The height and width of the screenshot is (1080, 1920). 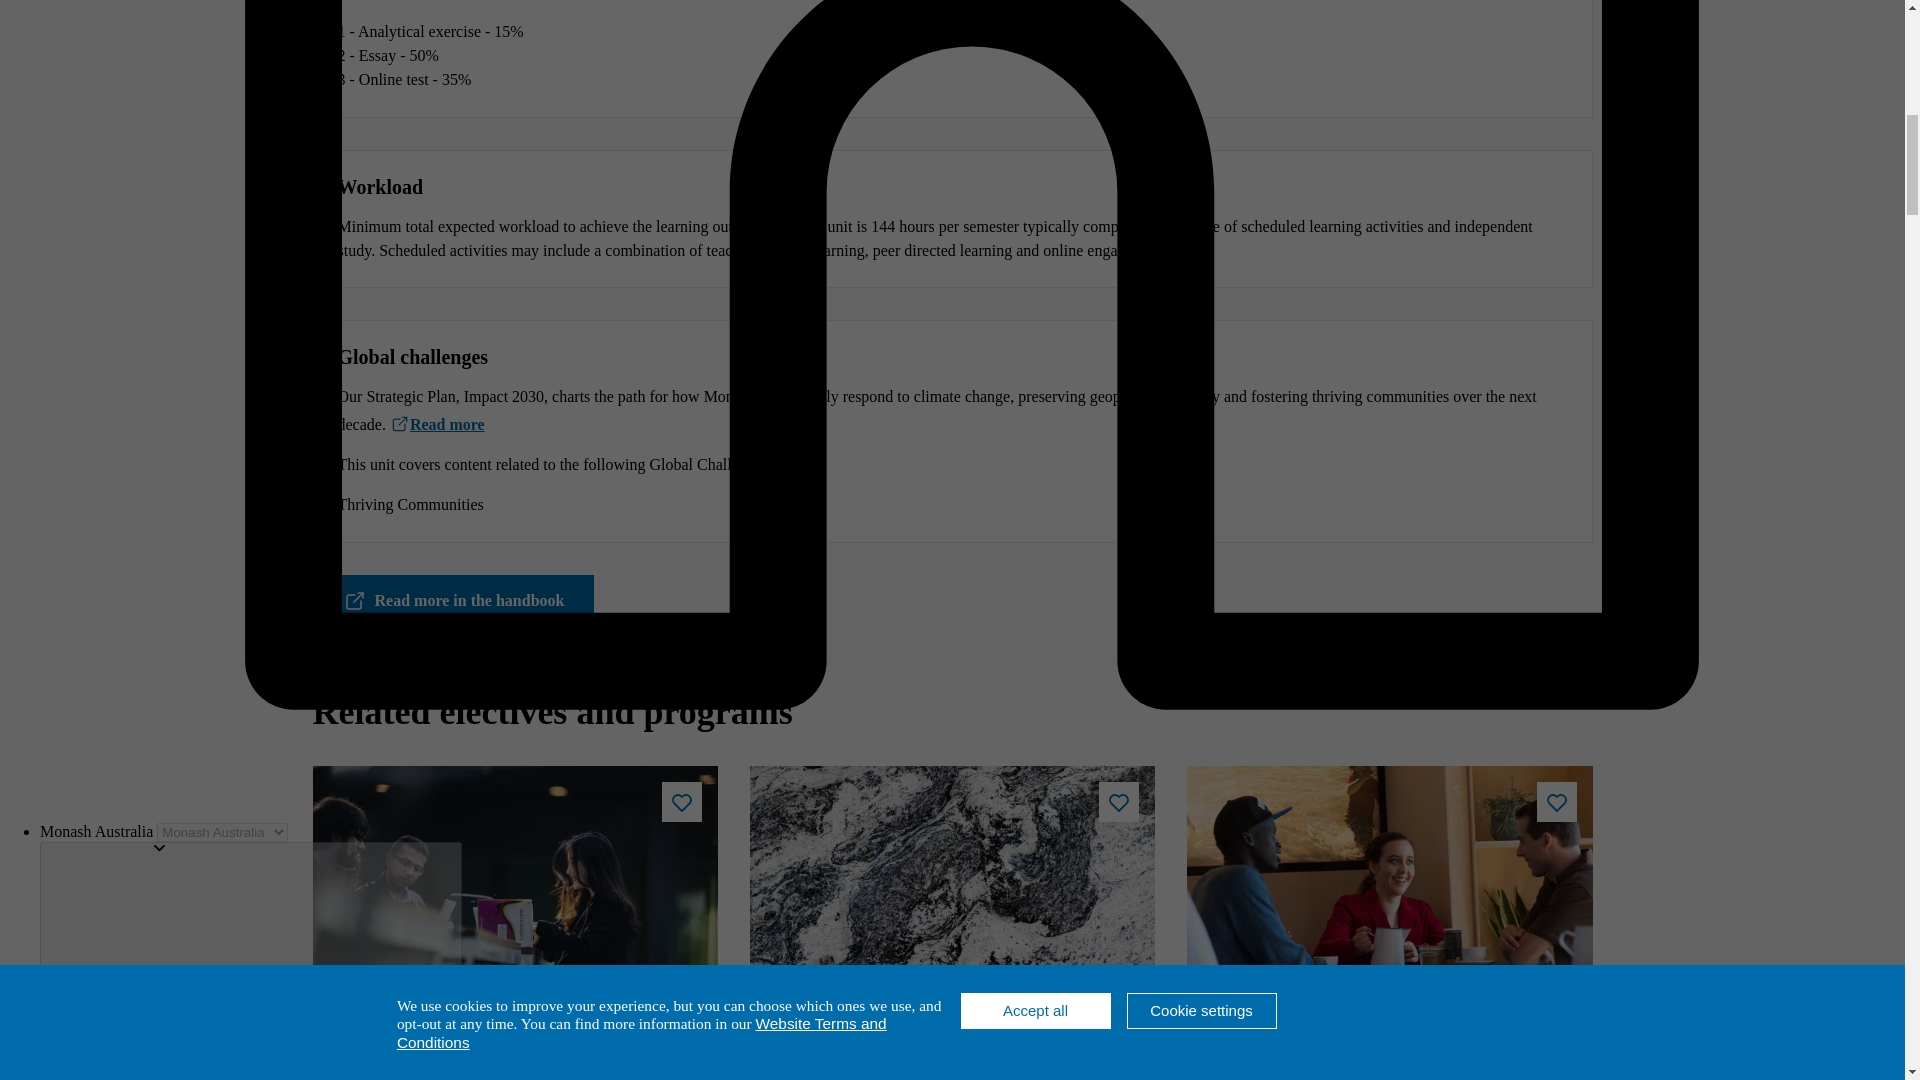 What do you see at coordinates (1556, 801) in the screenshot?
I see `Add Leave No One Behind to saved programs` at bounding box center [1556, 801].